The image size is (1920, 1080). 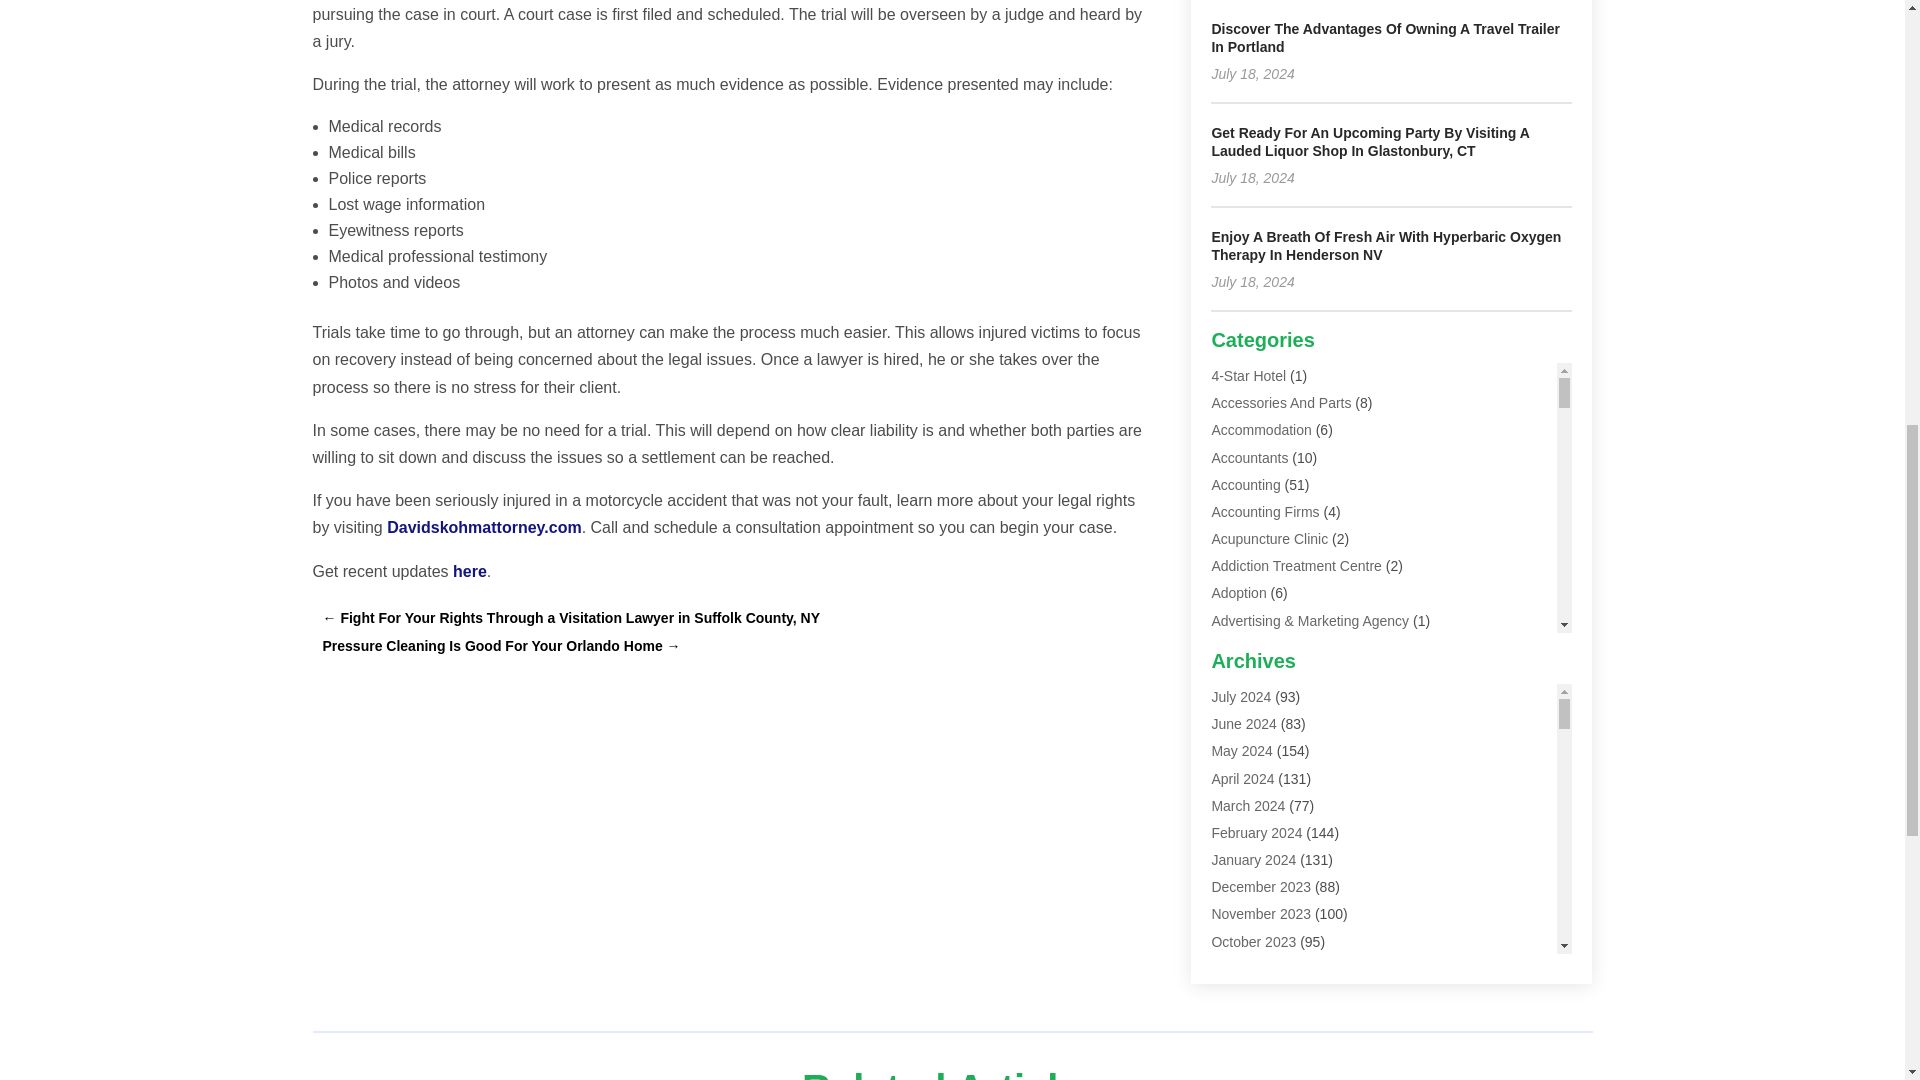 What do you see at coordinates (470, 570) in the screenshot?
I see `here` at bounding box center [470, 570].